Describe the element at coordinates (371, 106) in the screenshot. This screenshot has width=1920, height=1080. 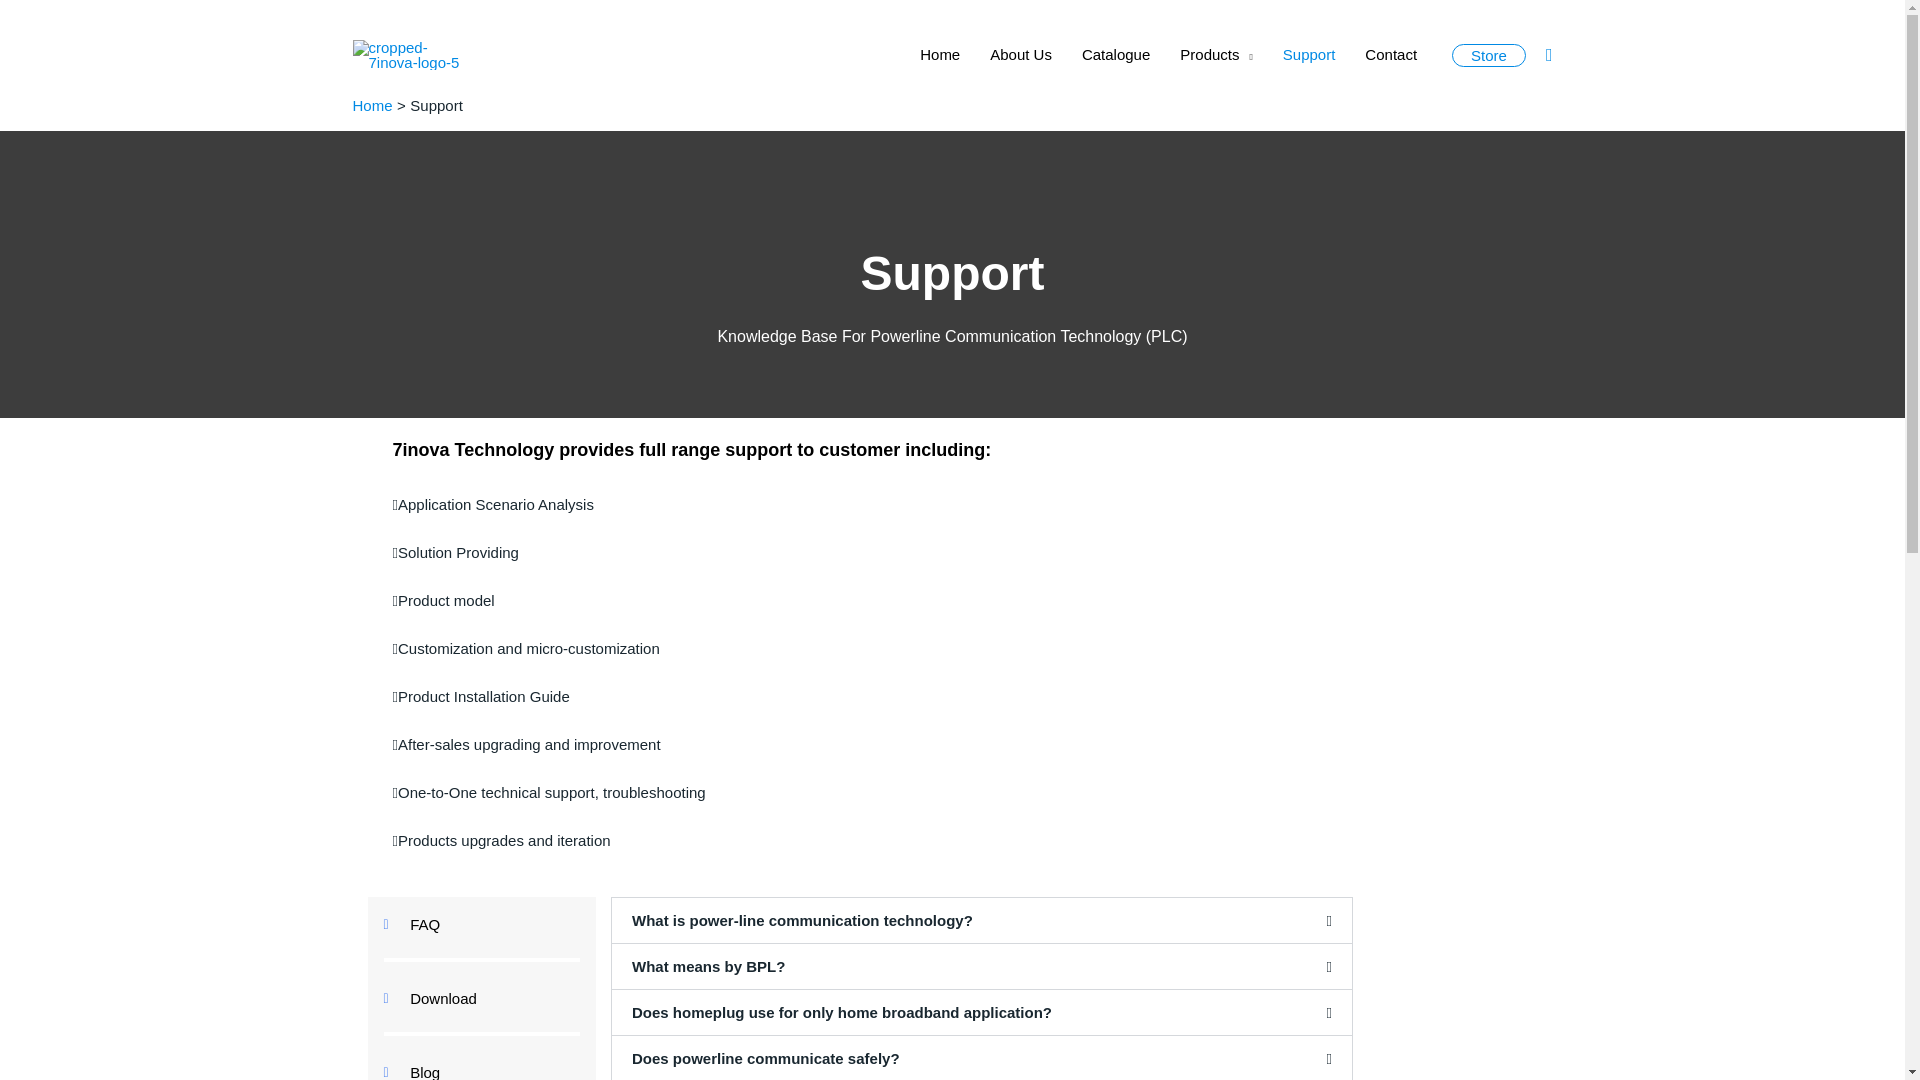
I see `Home` at that location.